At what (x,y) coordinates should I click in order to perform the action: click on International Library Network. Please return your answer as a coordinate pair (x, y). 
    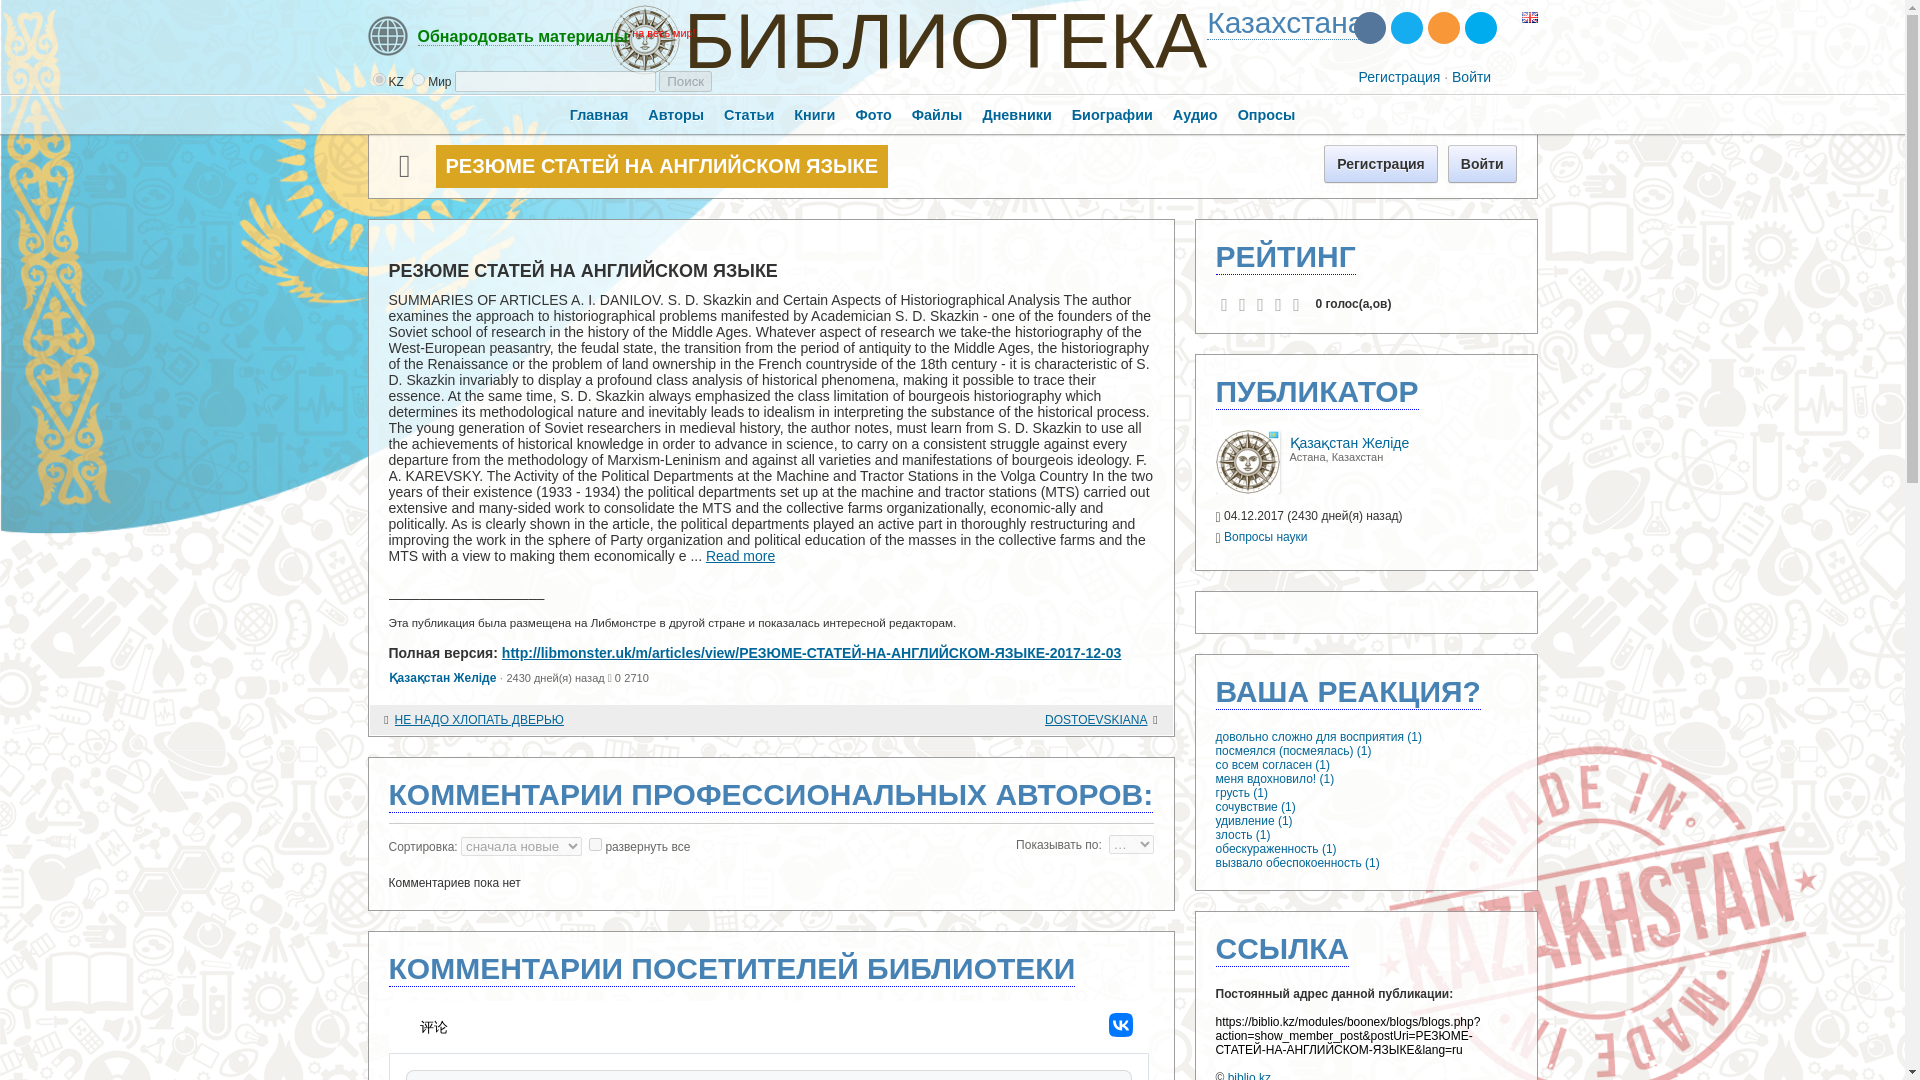
    Looking at the image, I should click on (1285, 22).